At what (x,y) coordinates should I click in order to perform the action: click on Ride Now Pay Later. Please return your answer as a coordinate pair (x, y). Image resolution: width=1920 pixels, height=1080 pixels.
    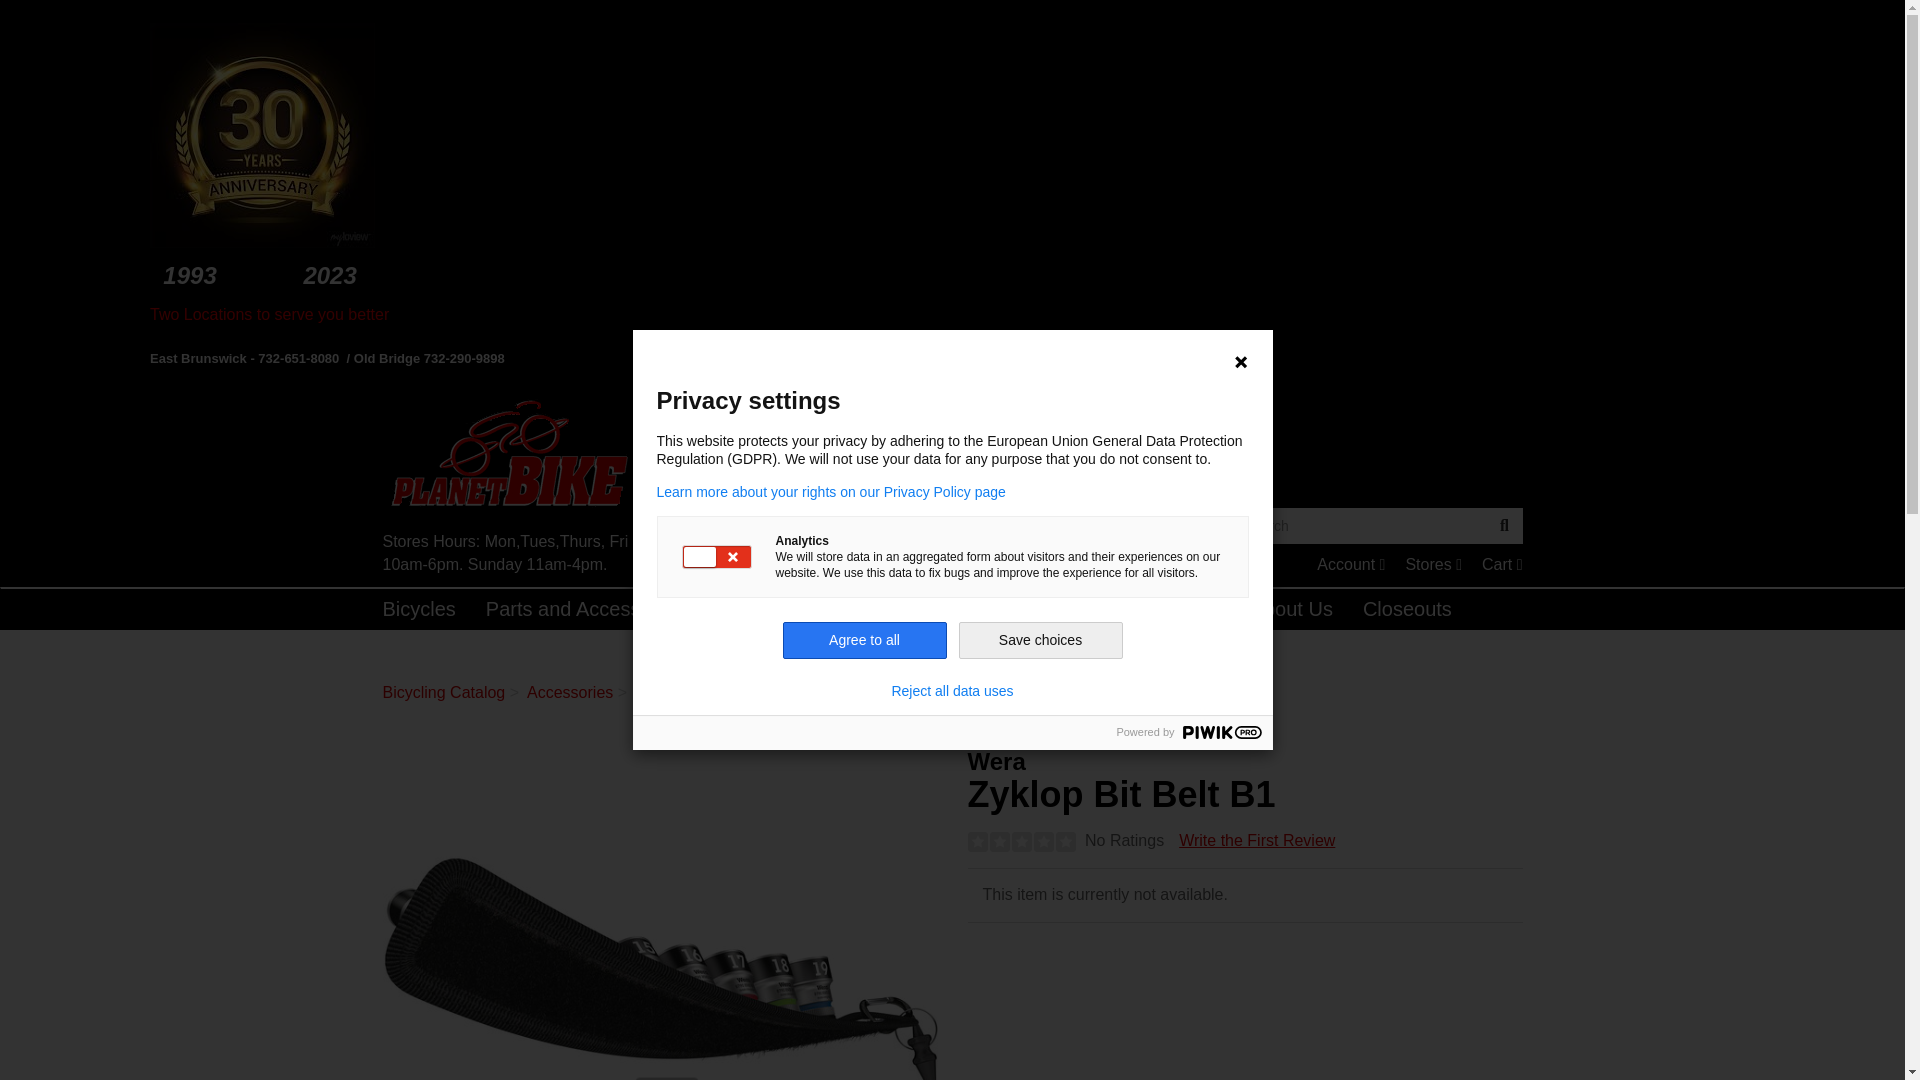
    Looking at the image, I should click on (871, 692).